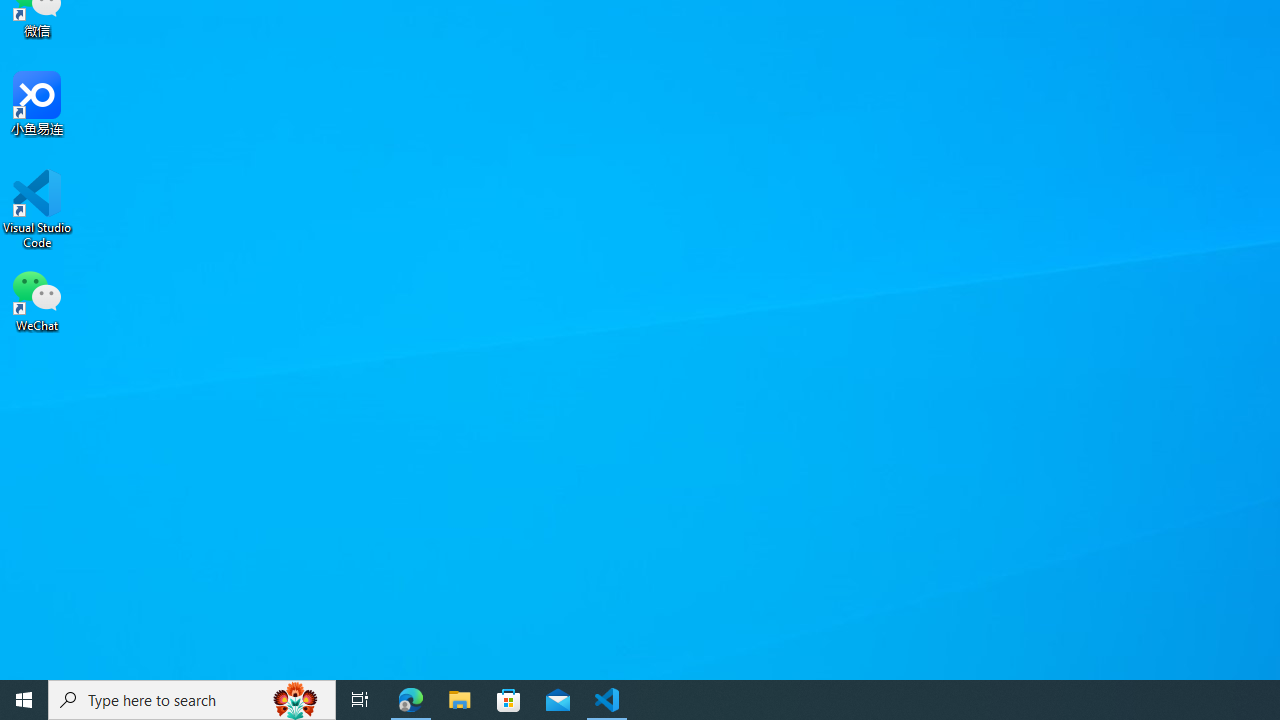 The image size is (1280, 720). Describe the element at coordinates (460, 700) in the screenshot. I see `File Explorer` at that location.